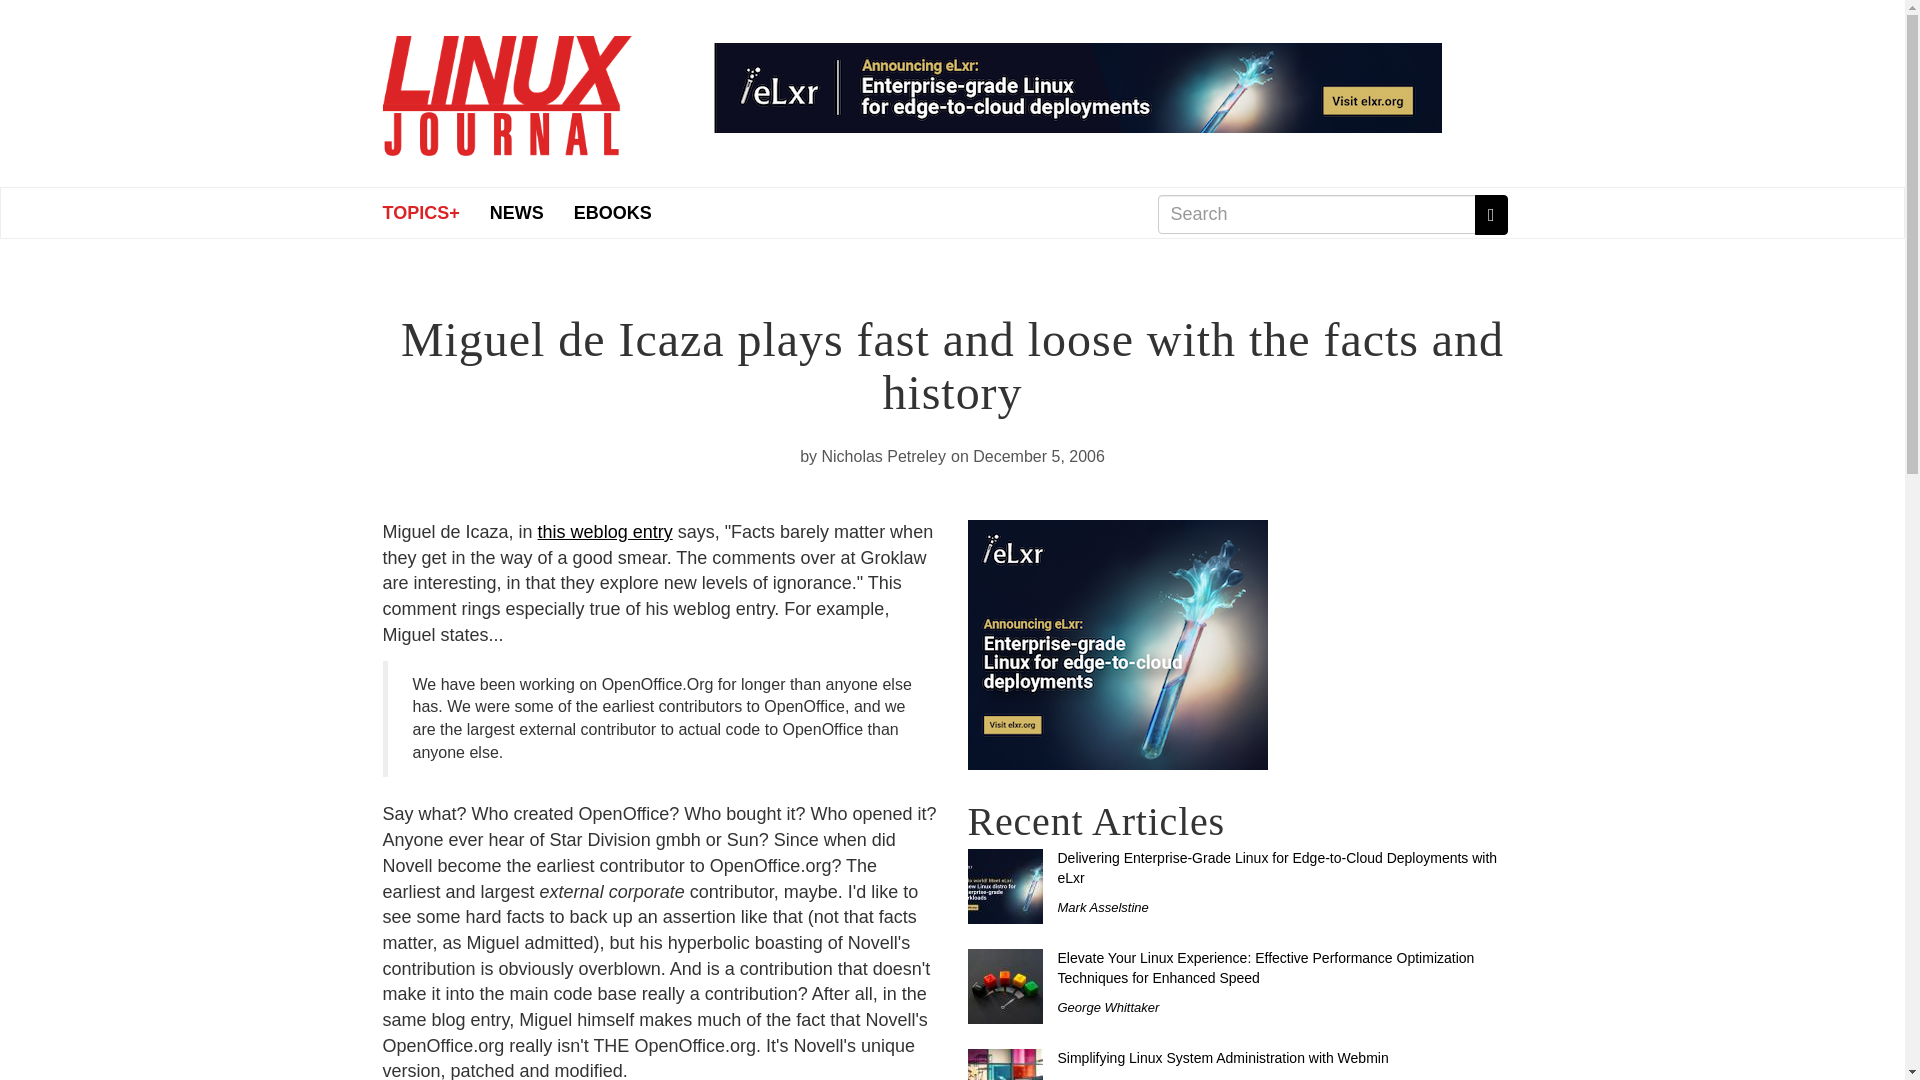 This screenshot has width=1920, height=1080. What do you see at coordinates (516, 212) in the screenshot?
I see `NEWS` at bounding box center [516, 212].